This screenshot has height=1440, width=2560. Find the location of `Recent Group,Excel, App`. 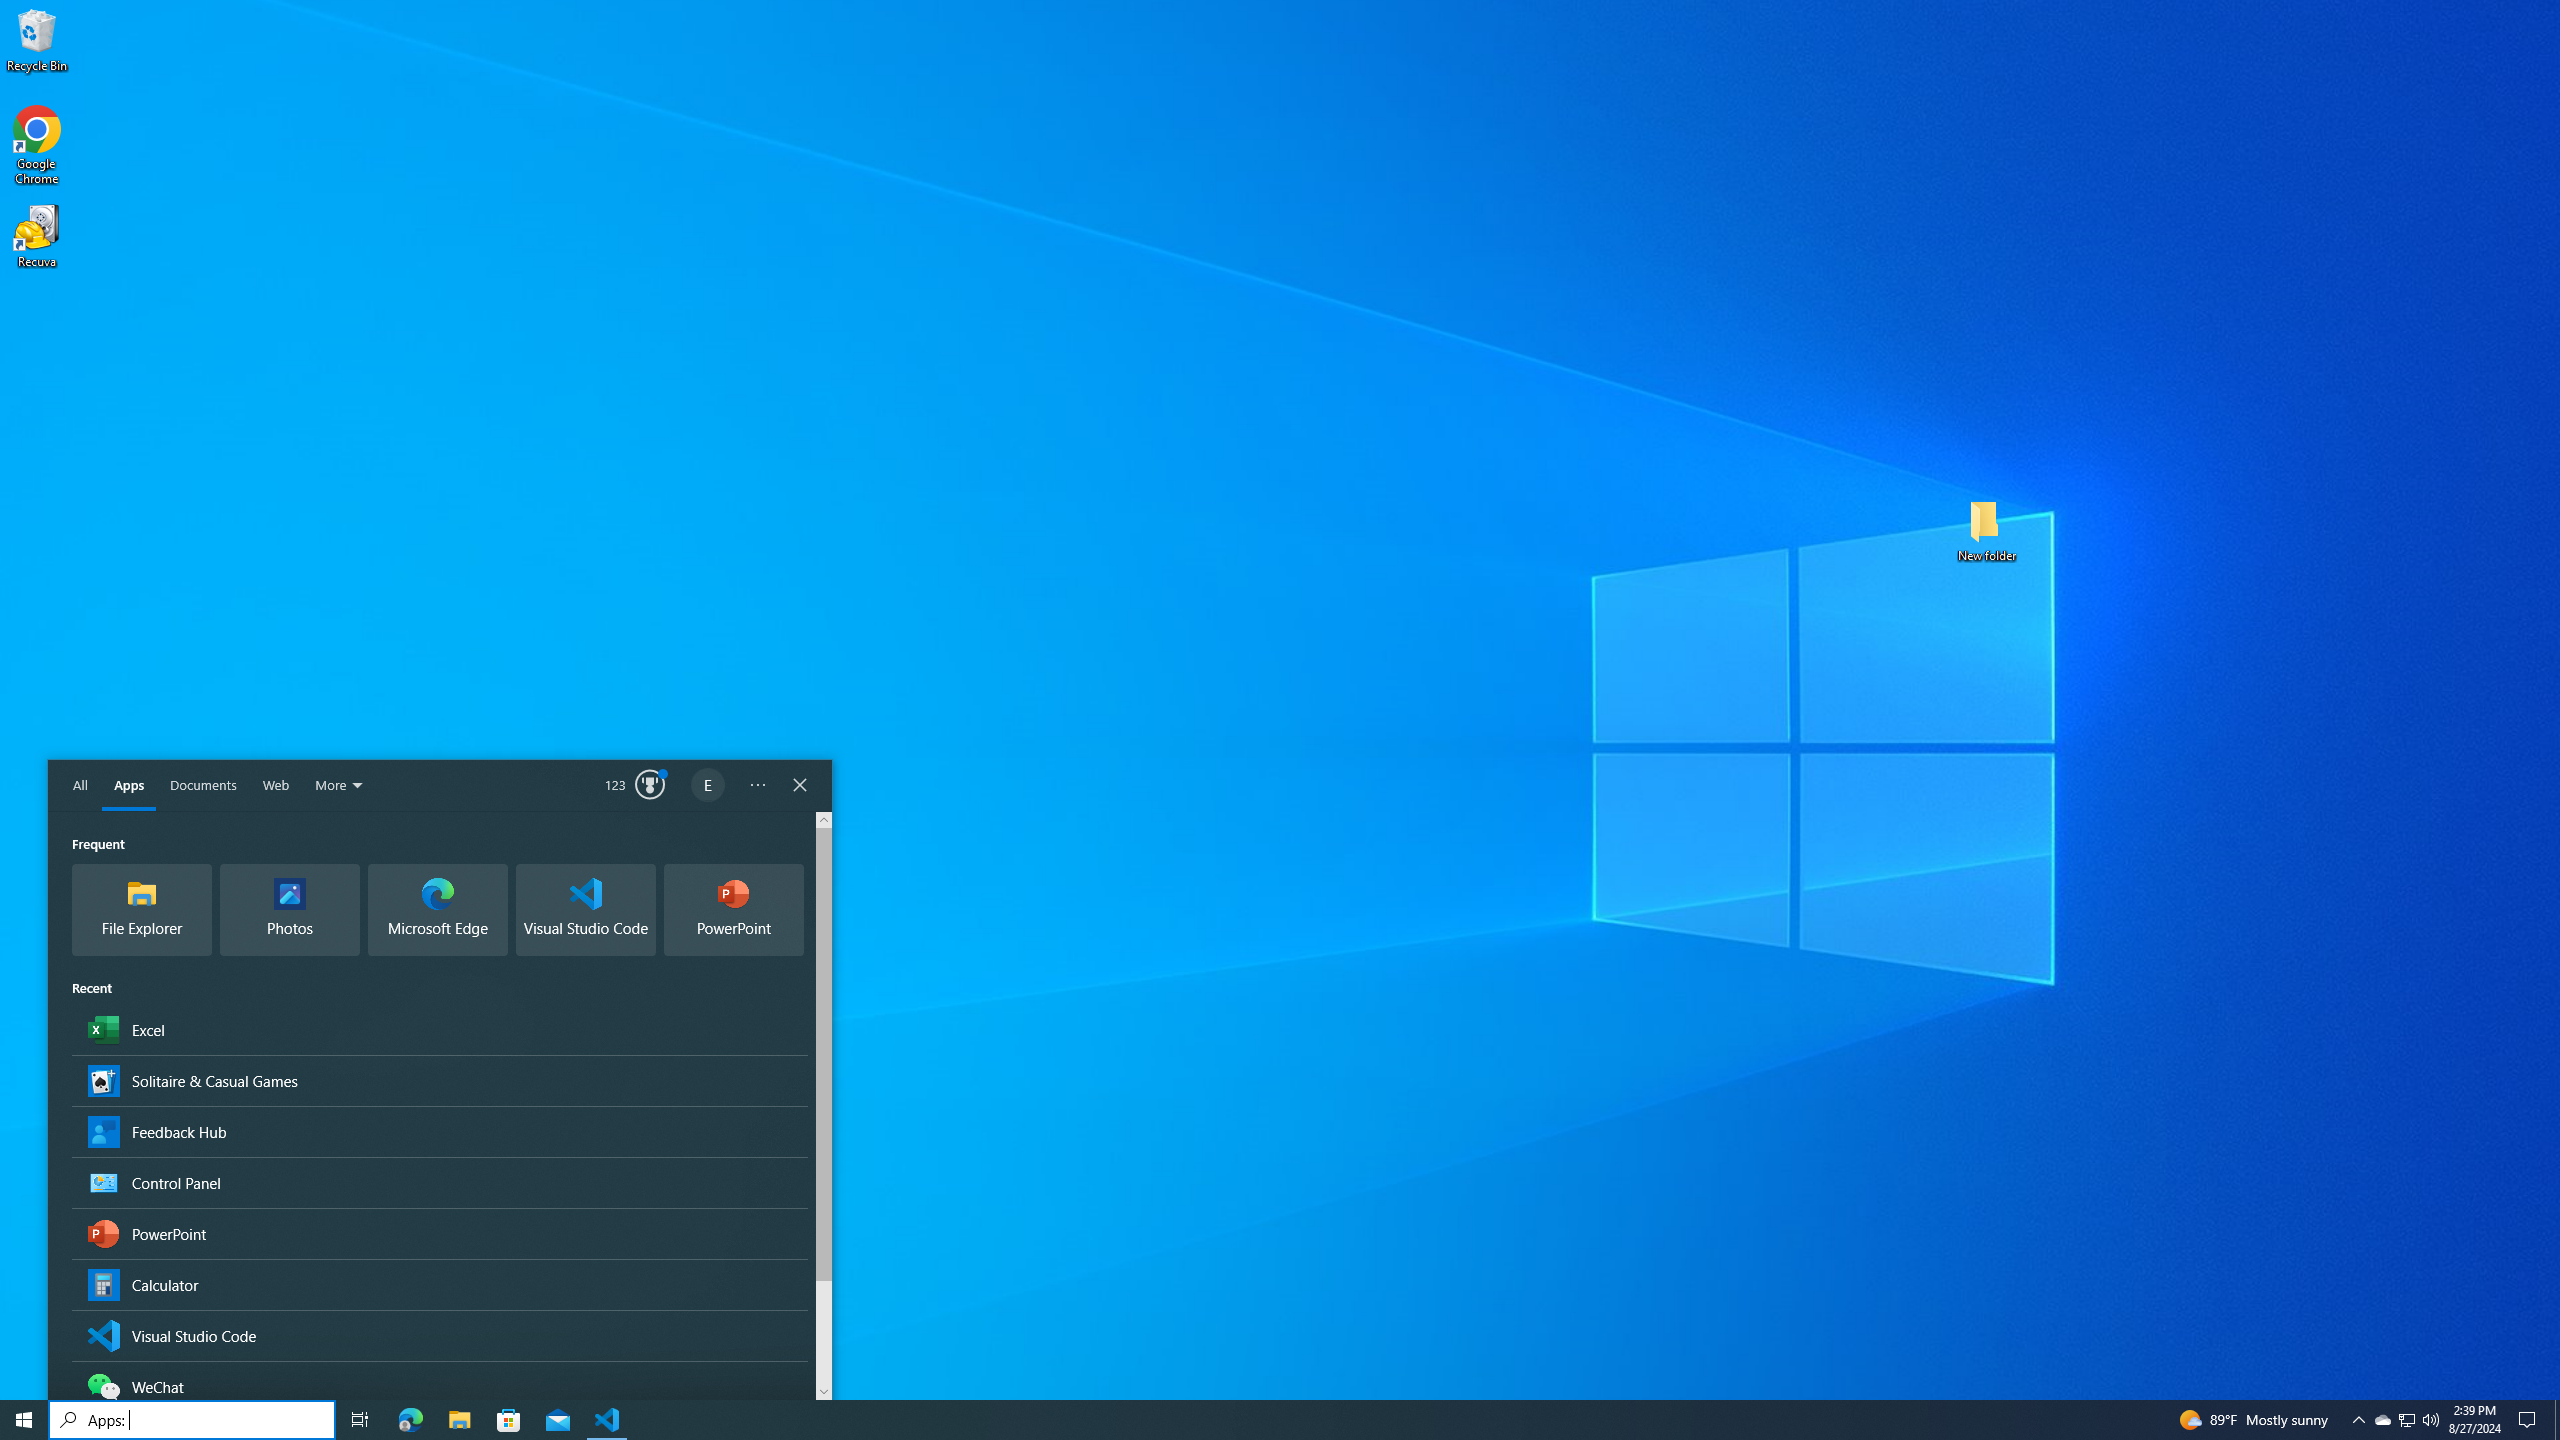

Recent Group,Excel, App is located at coordinates (440, 1029).